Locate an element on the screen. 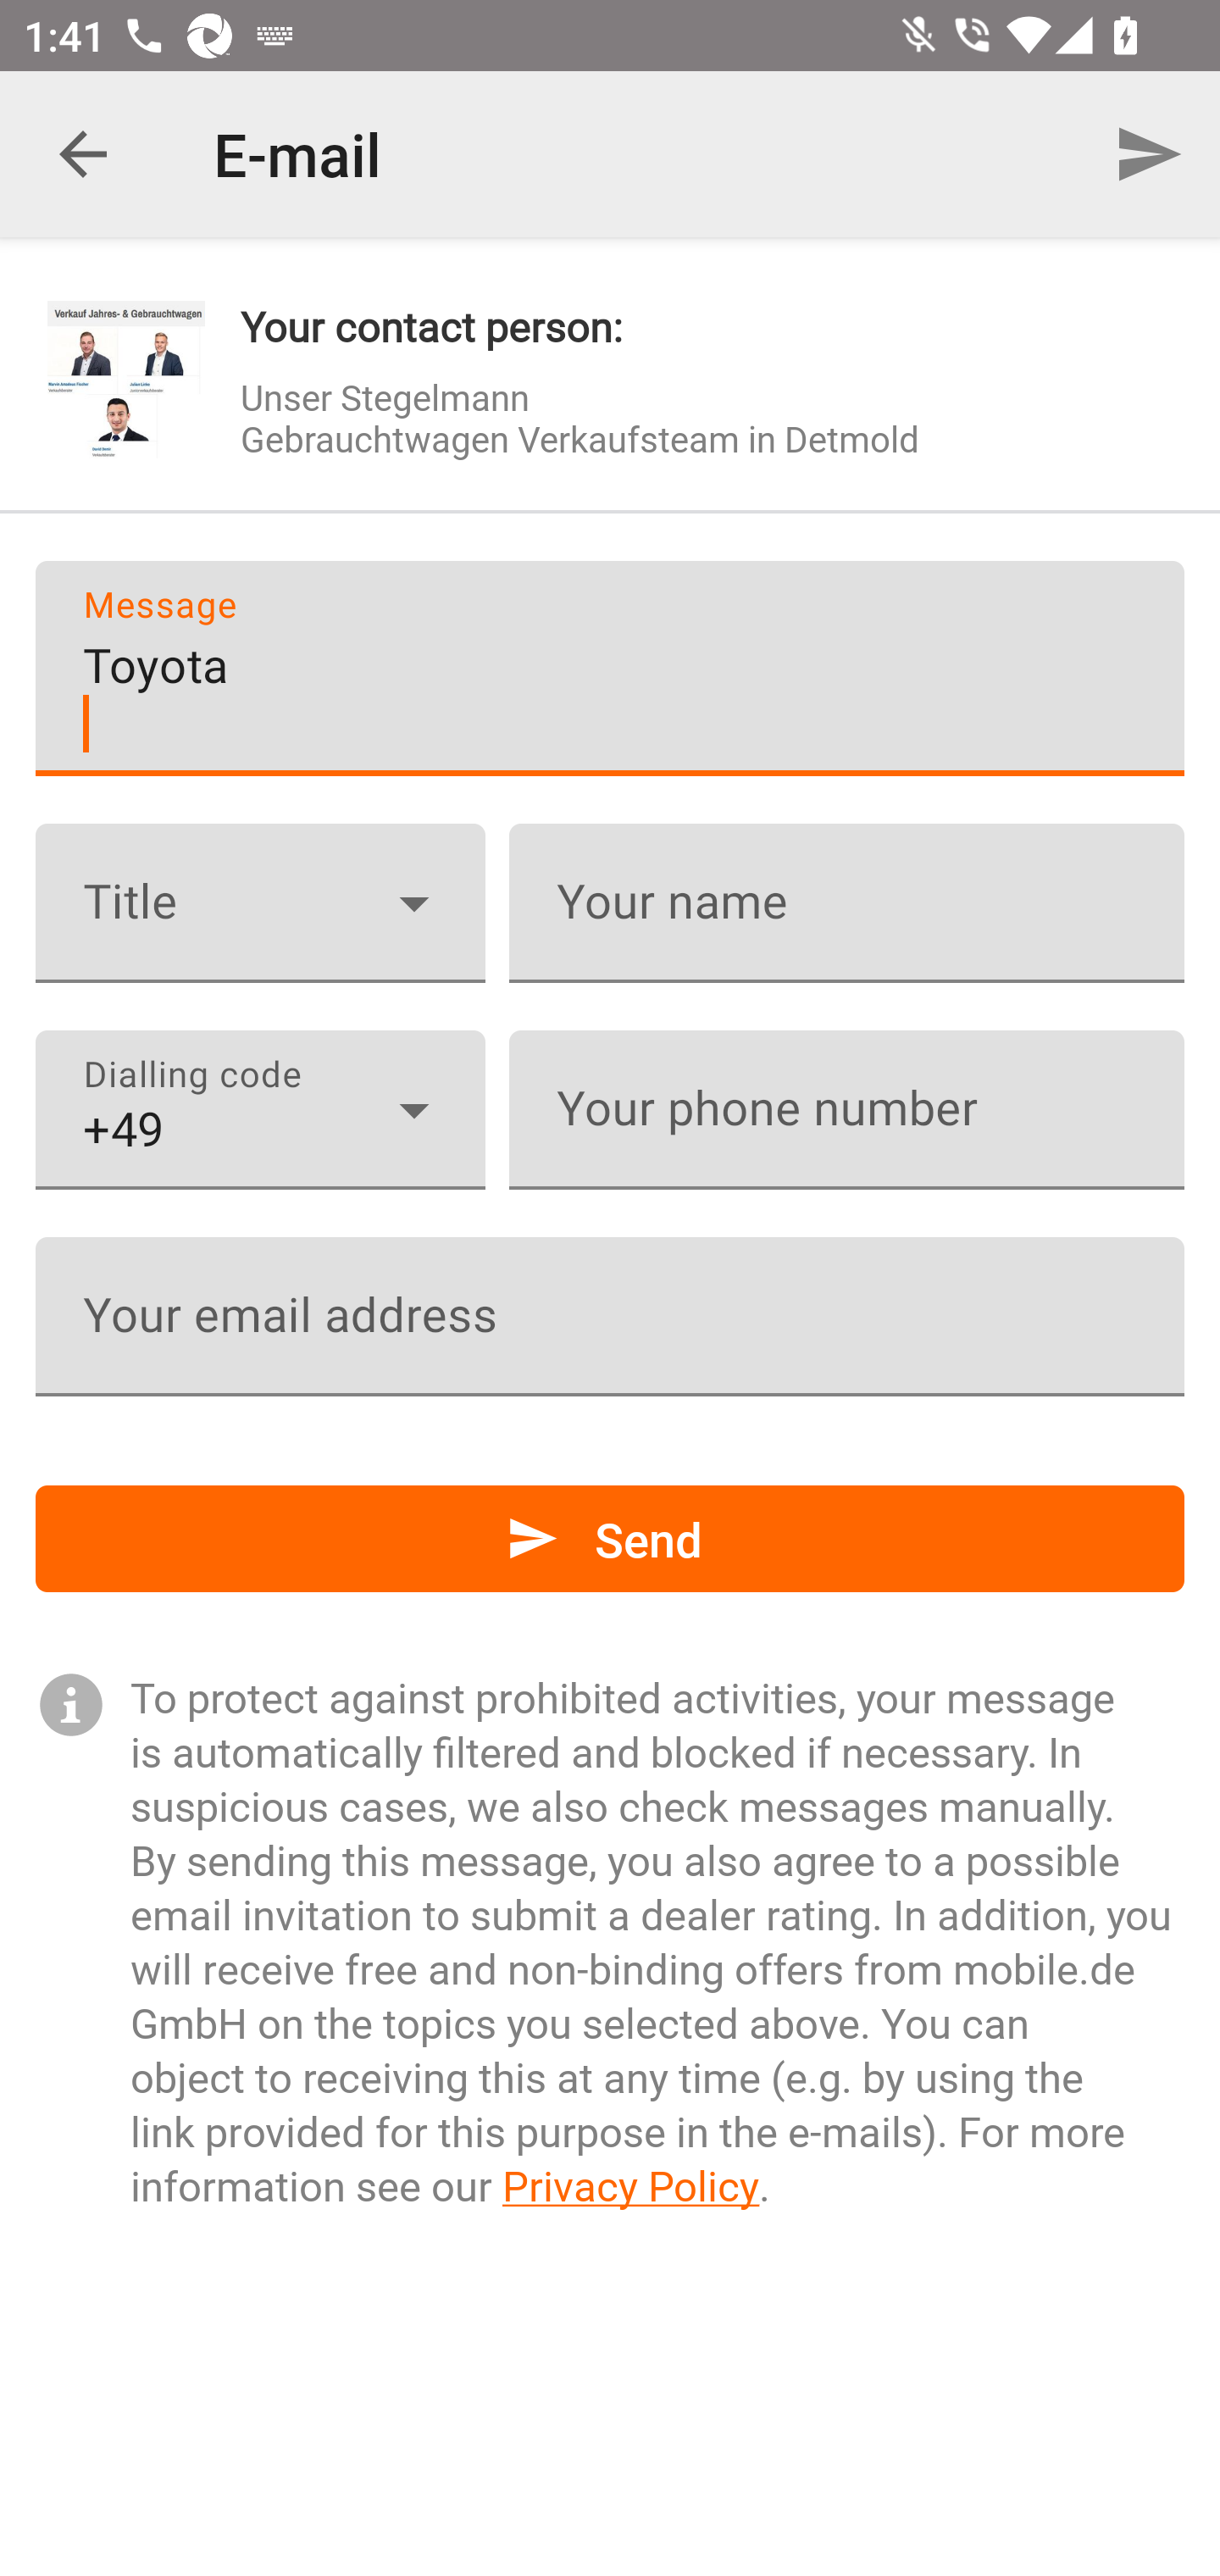 The width and height of the screenshot is (1220, 2576). Show dropdown menu is located at coordinates (413, 1110).